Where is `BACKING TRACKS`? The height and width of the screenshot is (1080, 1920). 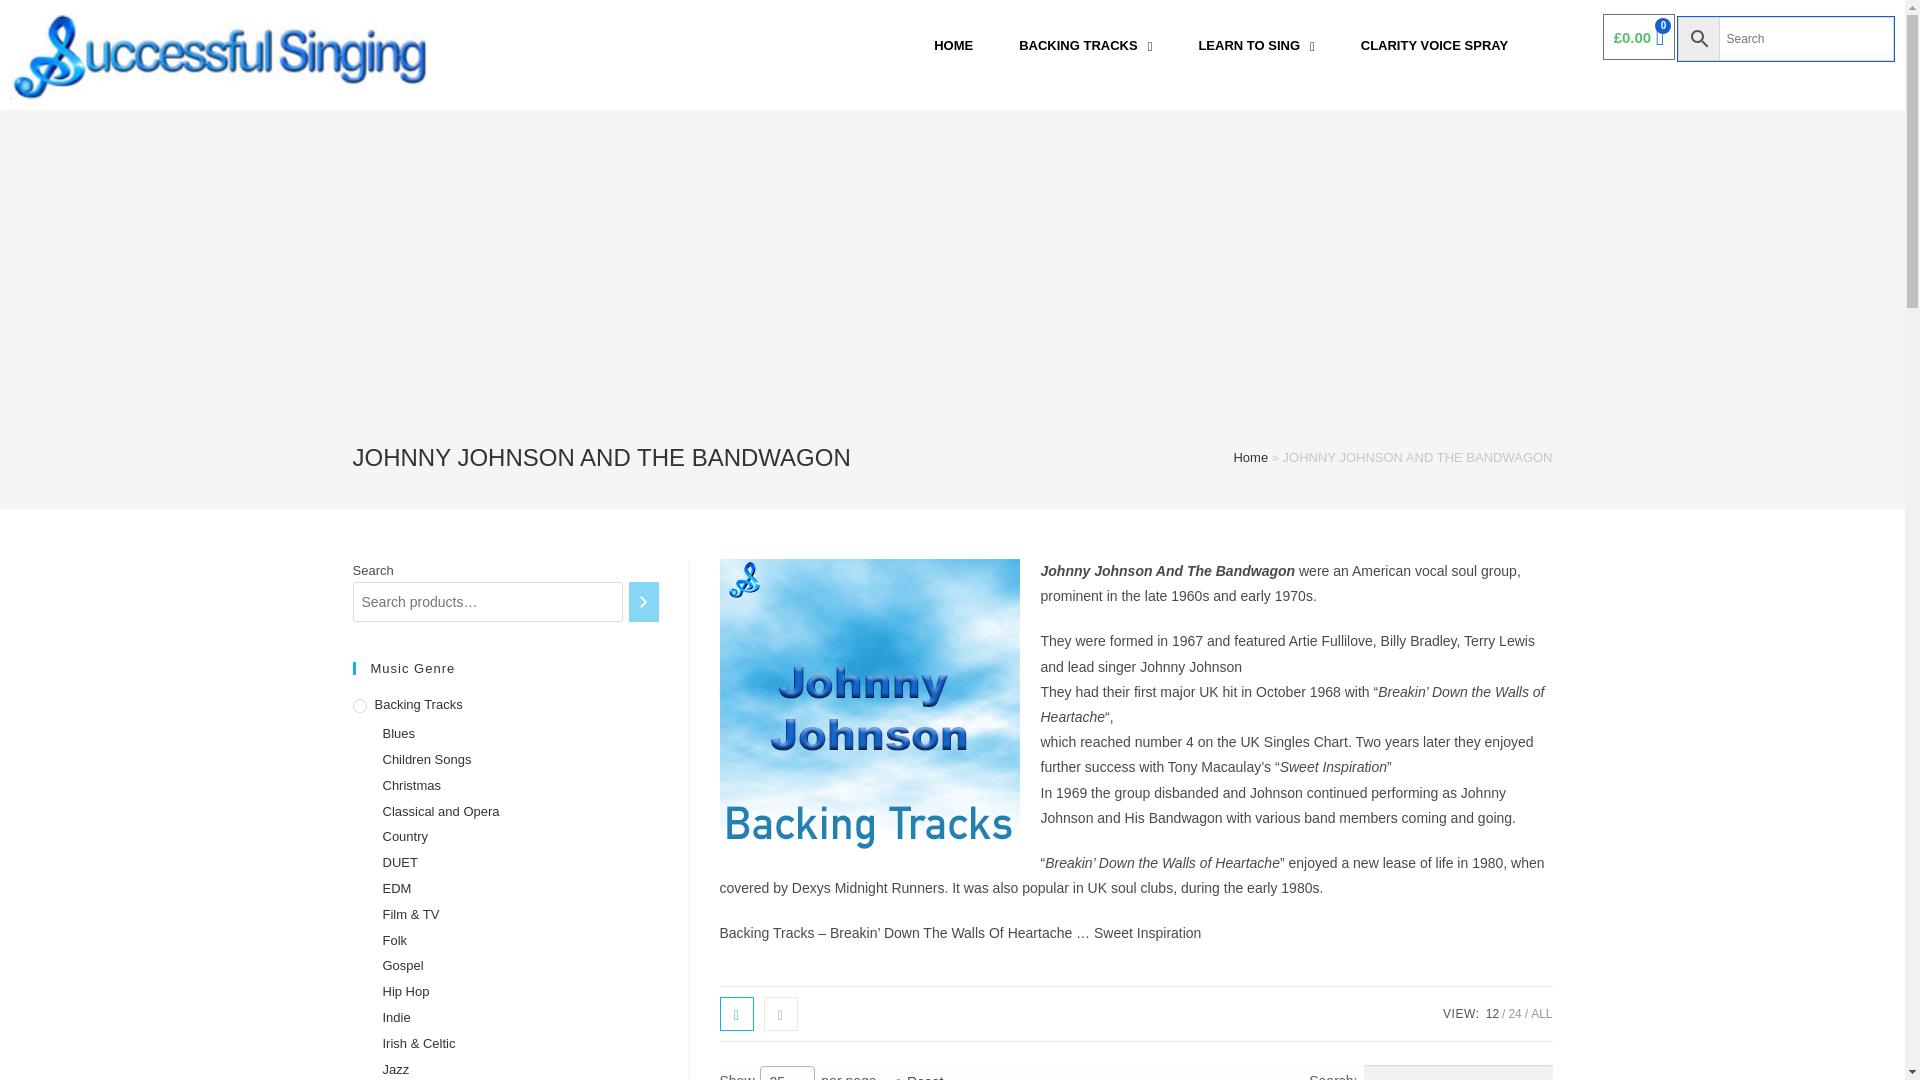
BACKING TRACKS is located at coordinates (1084, 46).